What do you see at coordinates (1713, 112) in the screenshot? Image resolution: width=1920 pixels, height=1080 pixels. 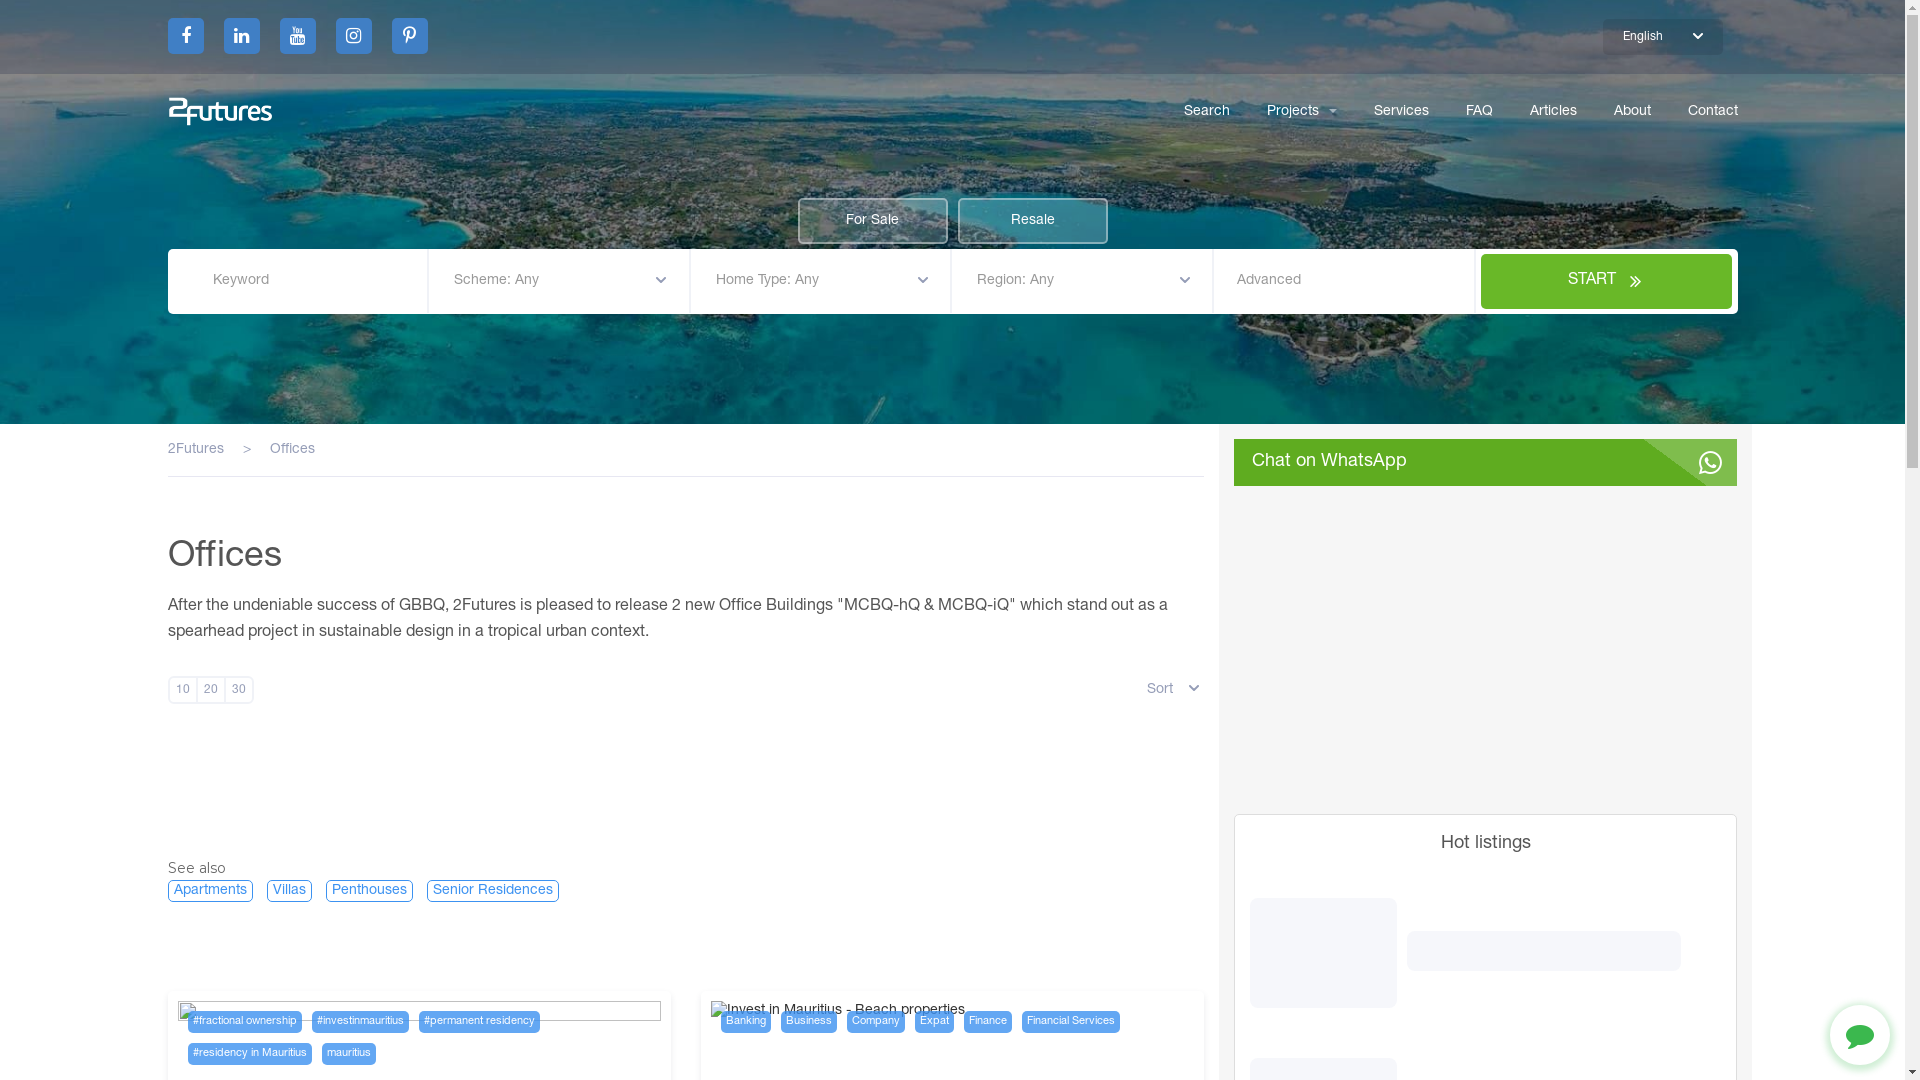 I see `Contact` at bounding box center [1713, 112].